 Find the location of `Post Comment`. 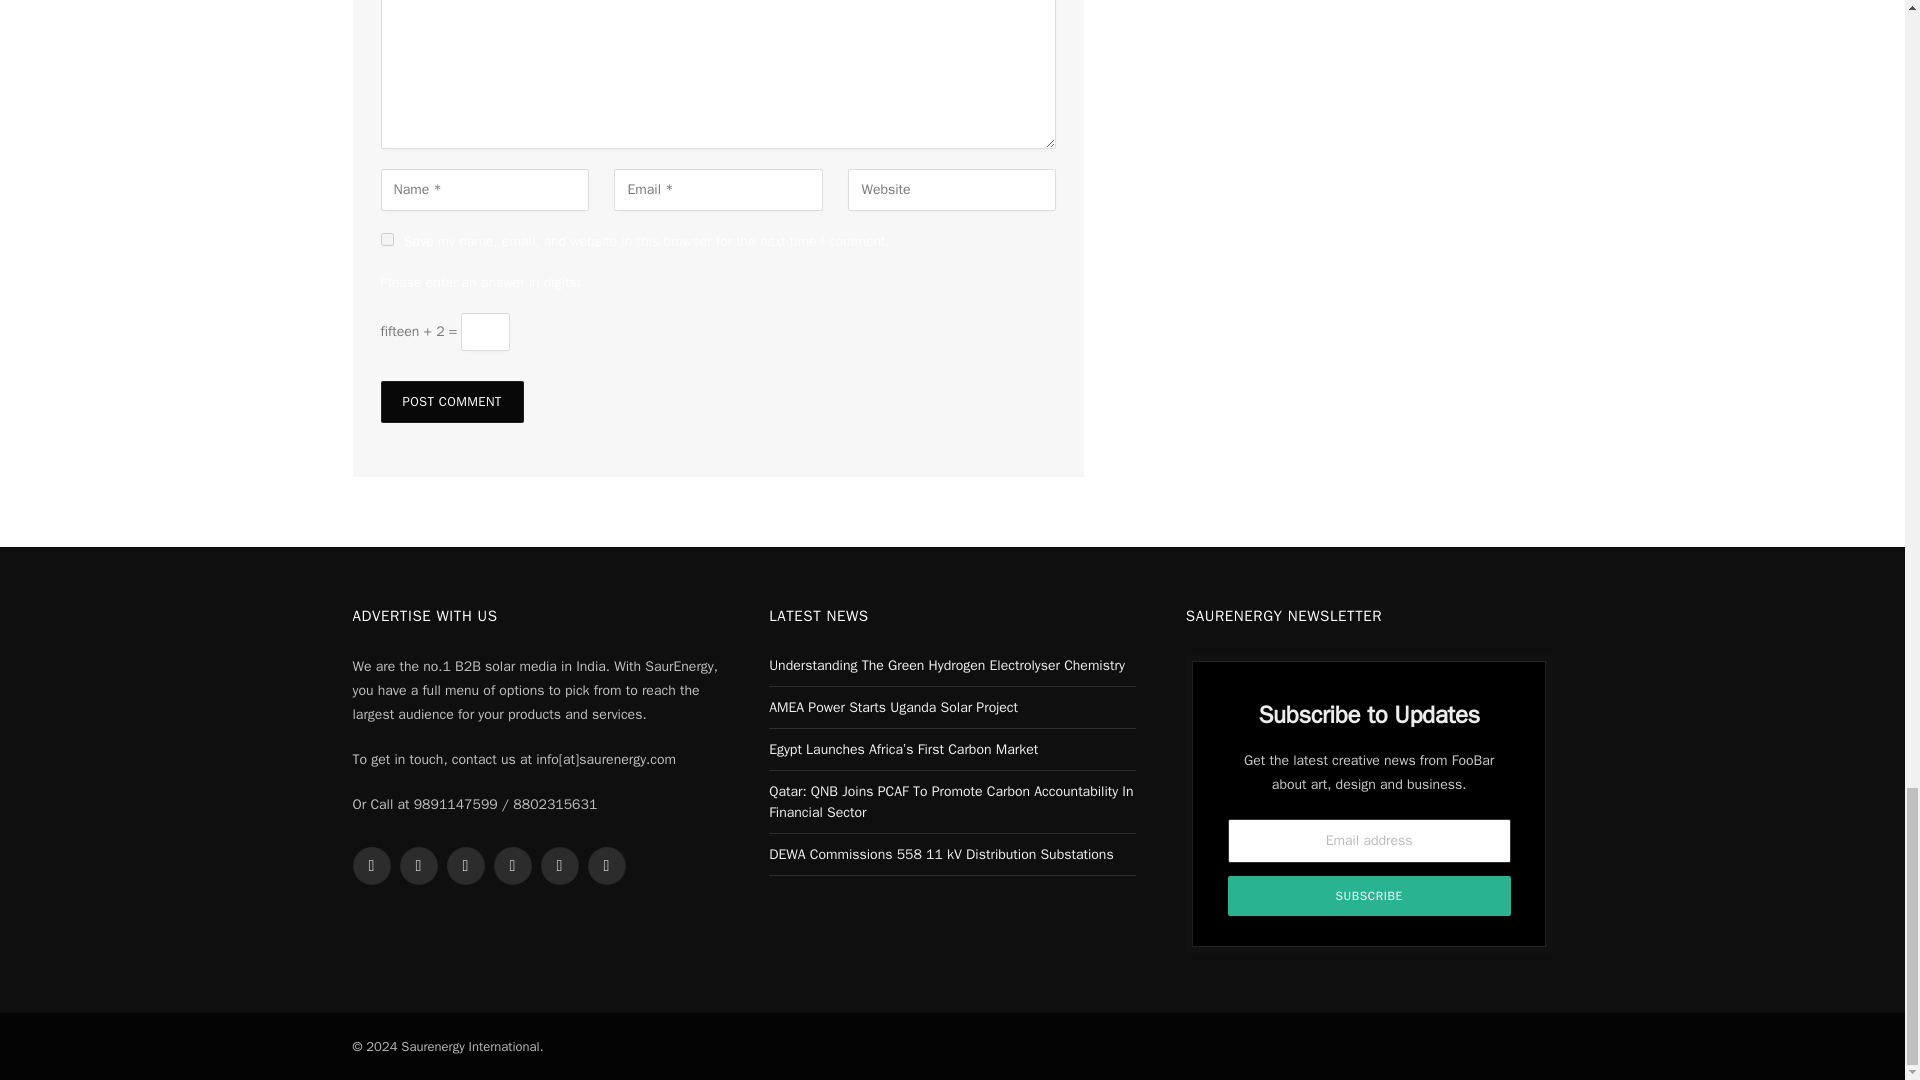

Post Comment is located at coordinates (451, 402).